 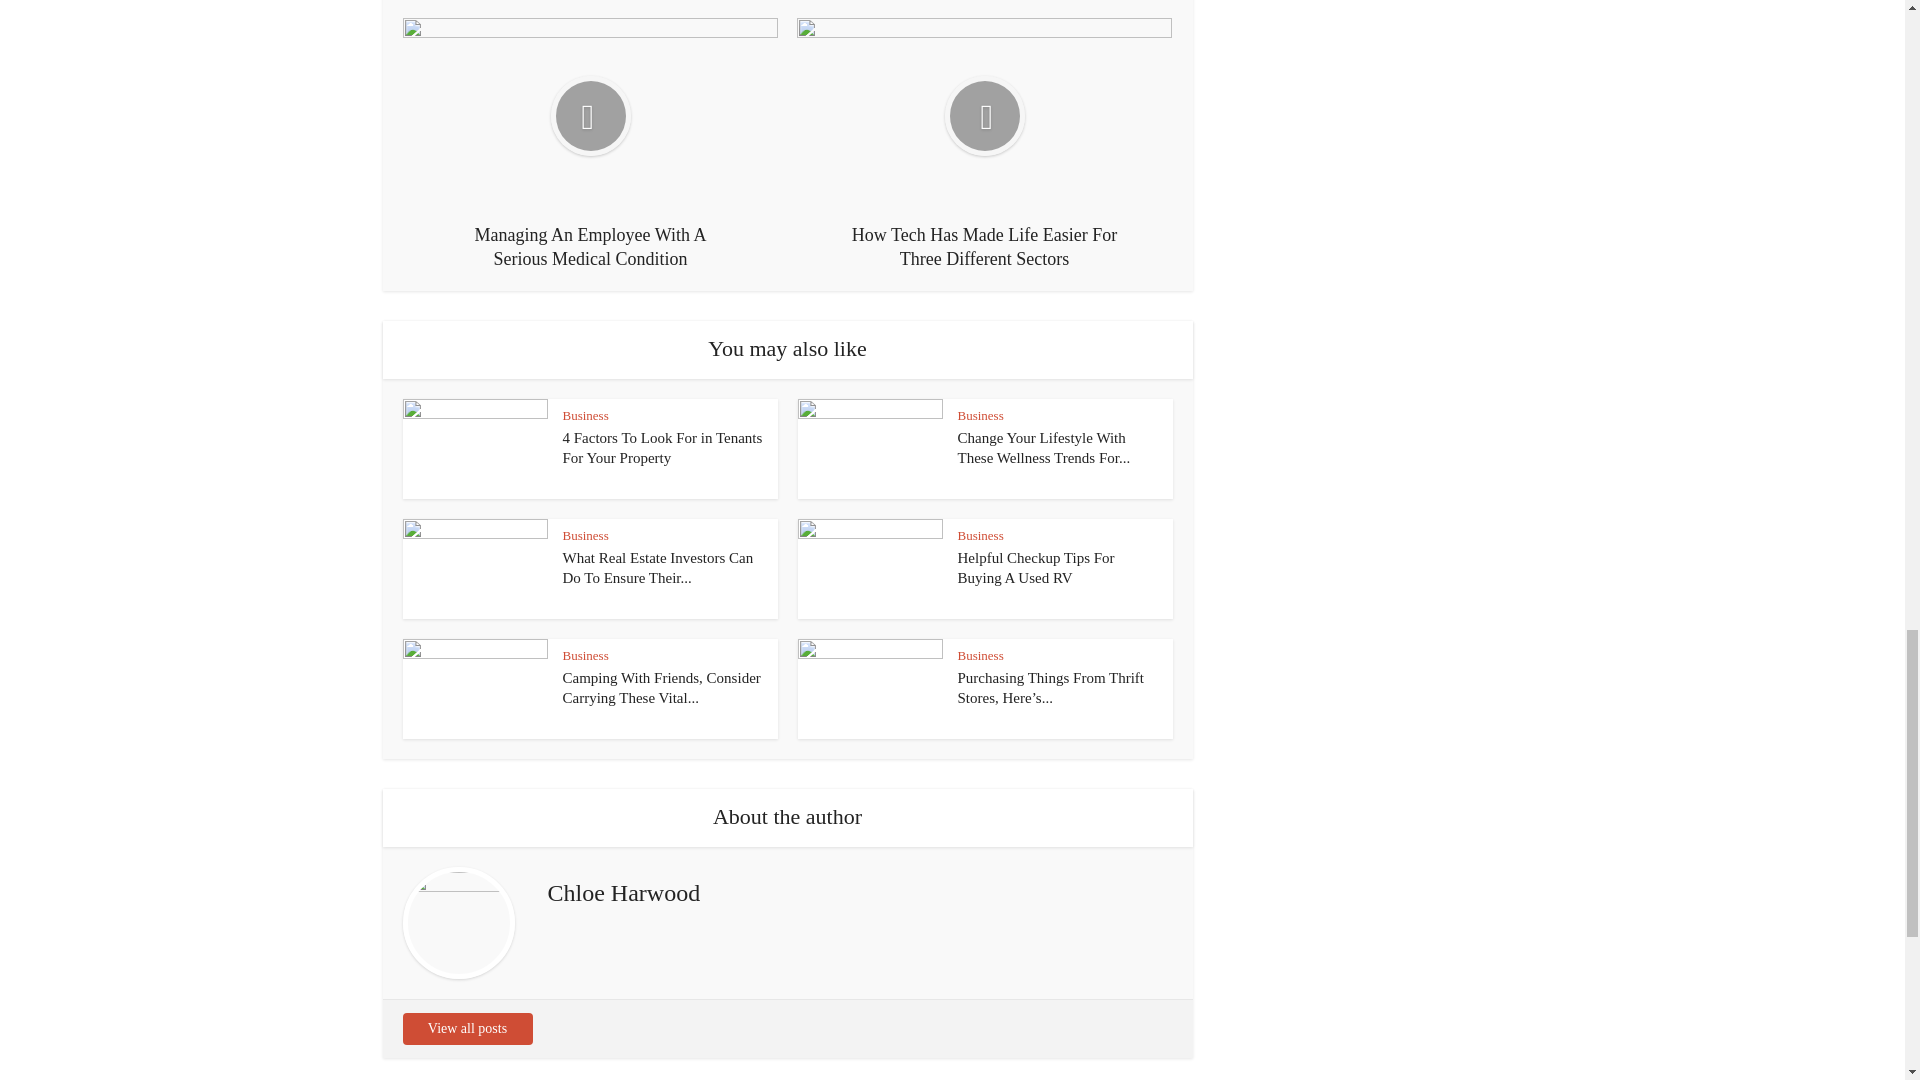 I want to click on 4 Factors To Look For in Tenants For Your Property, so click(x=662, y=447).